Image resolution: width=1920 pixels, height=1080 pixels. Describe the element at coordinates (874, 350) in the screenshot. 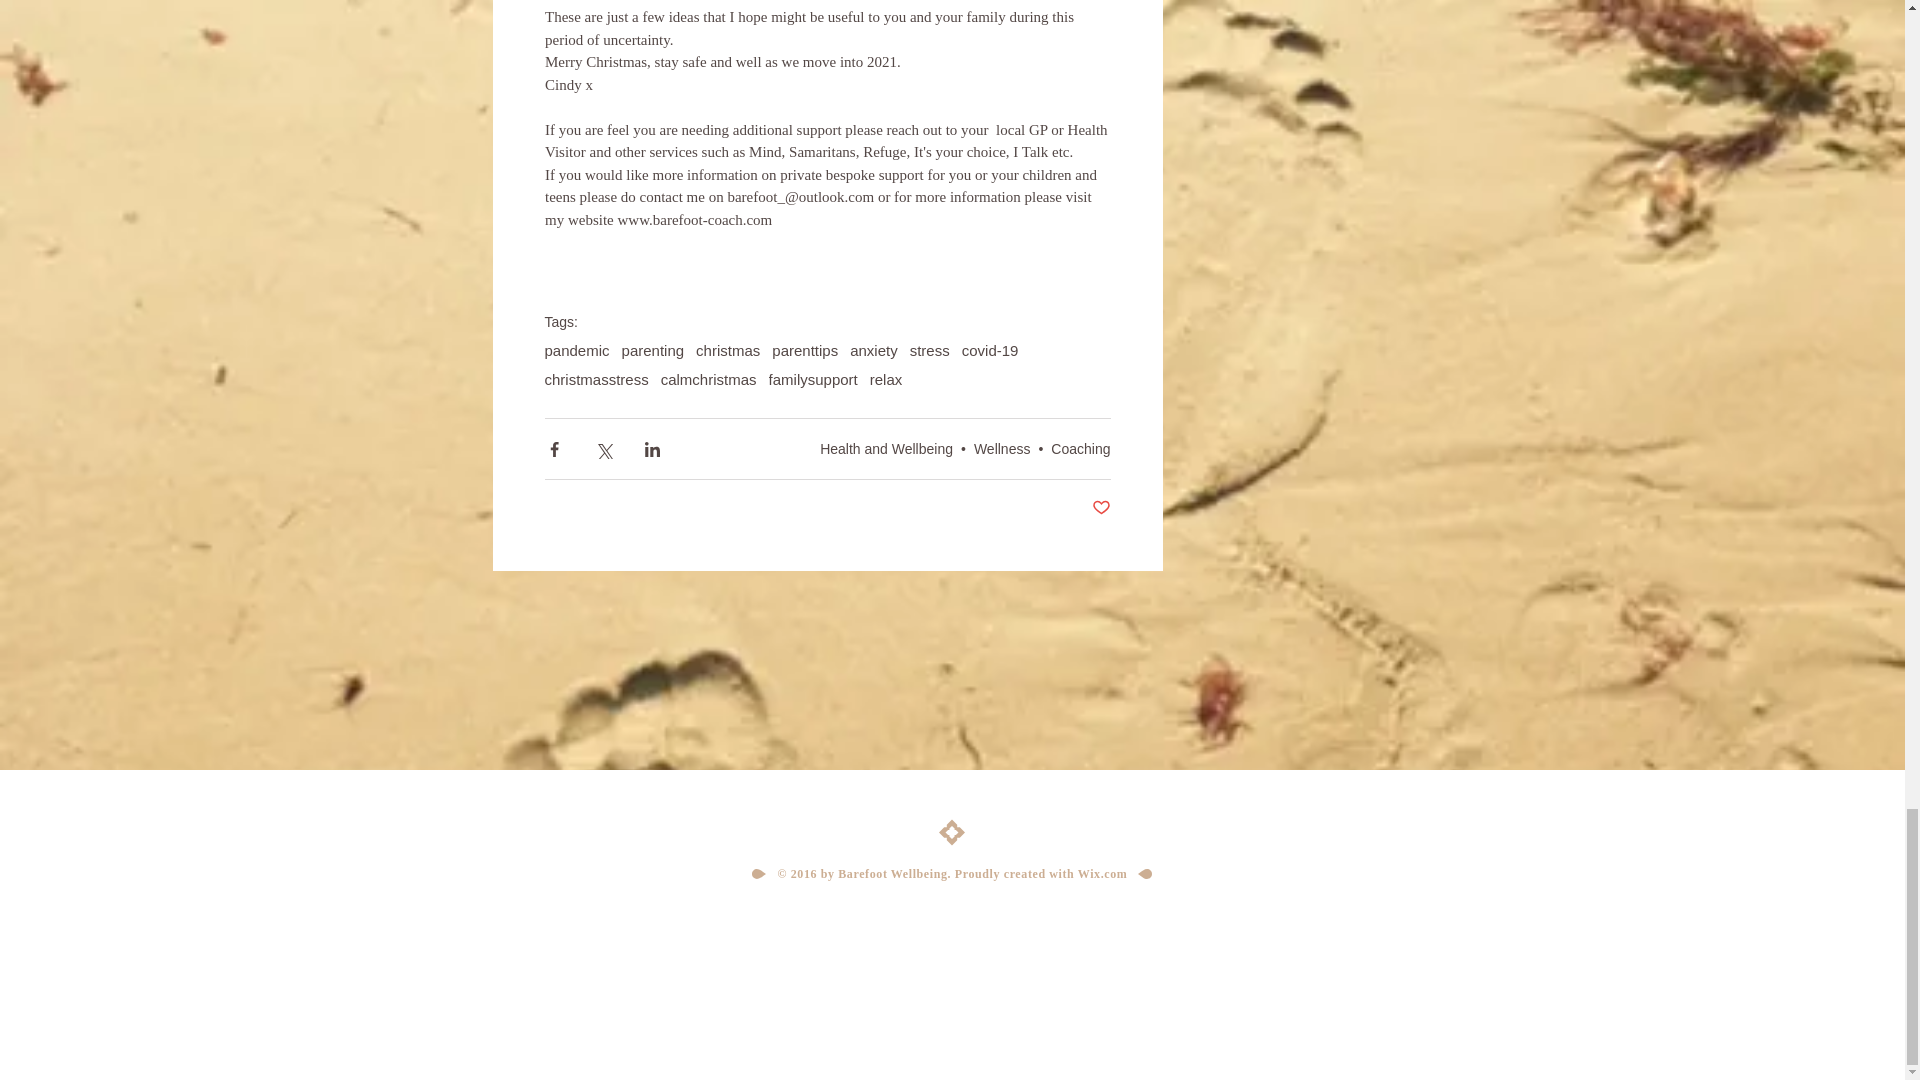

I see `anxiety` at that location.